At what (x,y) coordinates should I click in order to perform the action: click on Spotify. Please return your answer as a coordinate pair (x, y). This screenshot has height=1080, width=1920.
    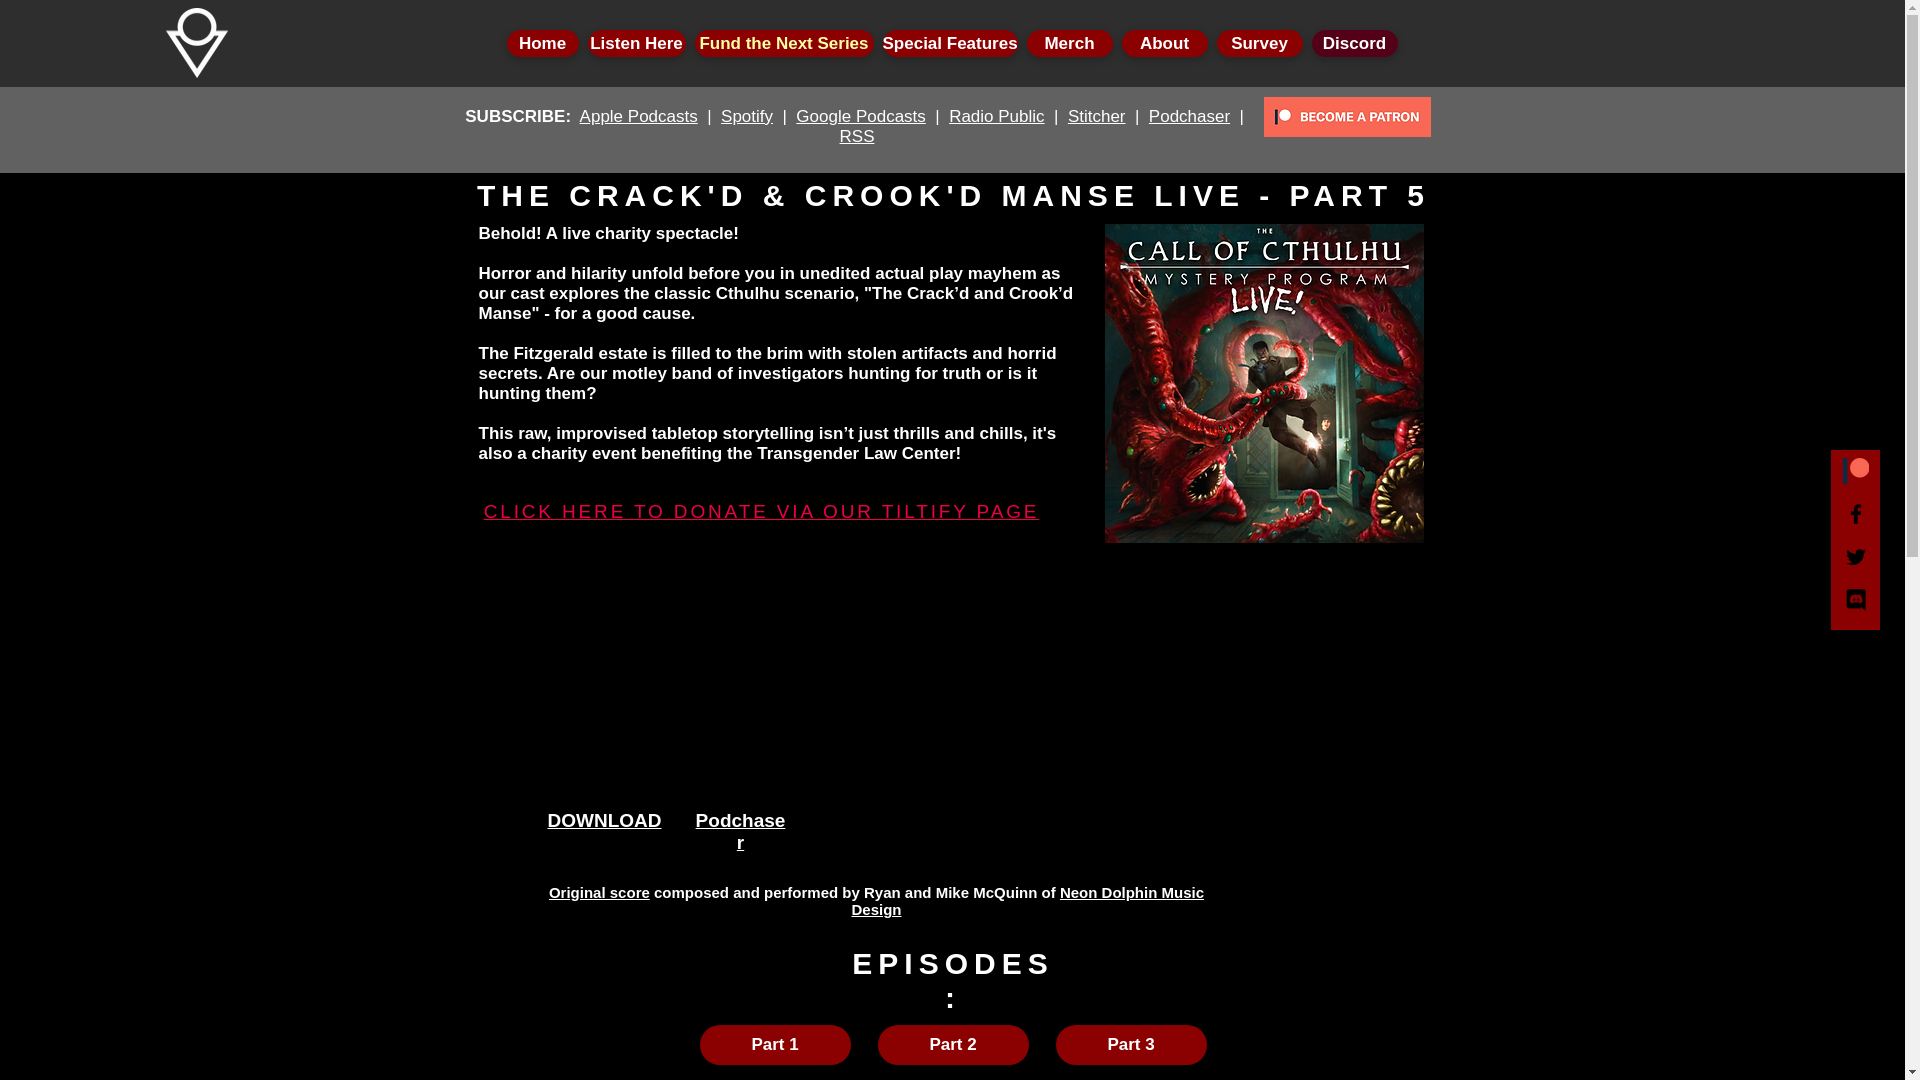
    Looking at the image, I should click on (747, 116).